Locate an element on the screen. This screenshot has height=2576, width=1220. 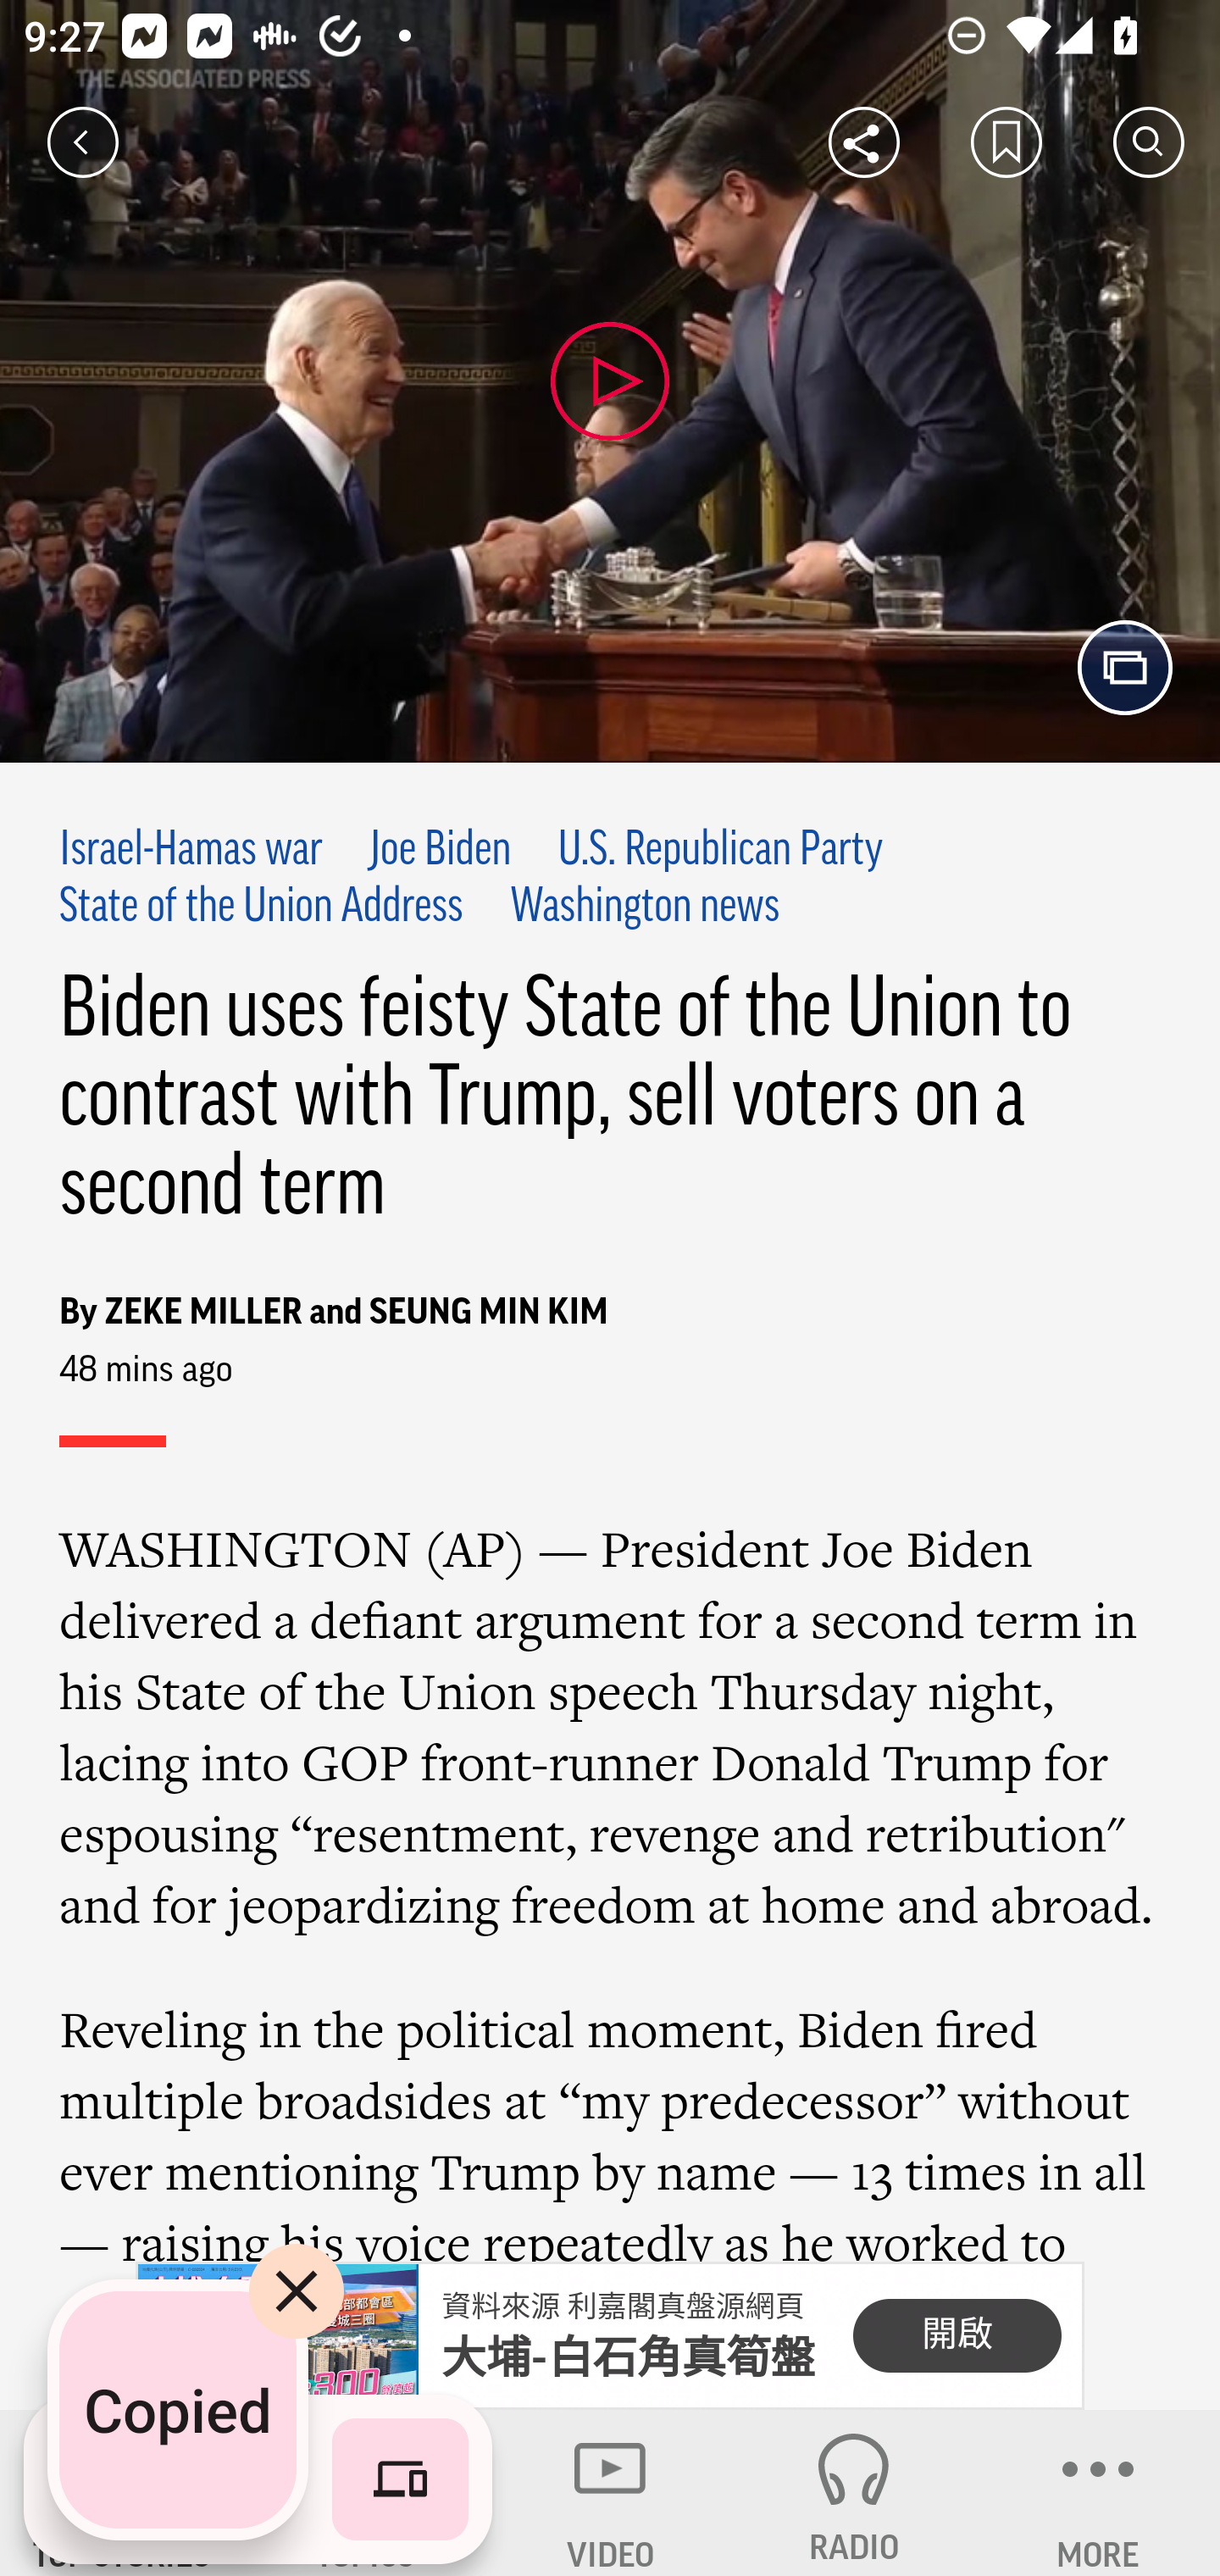
Israel-Hamas war is located at coordinates (192, 851).